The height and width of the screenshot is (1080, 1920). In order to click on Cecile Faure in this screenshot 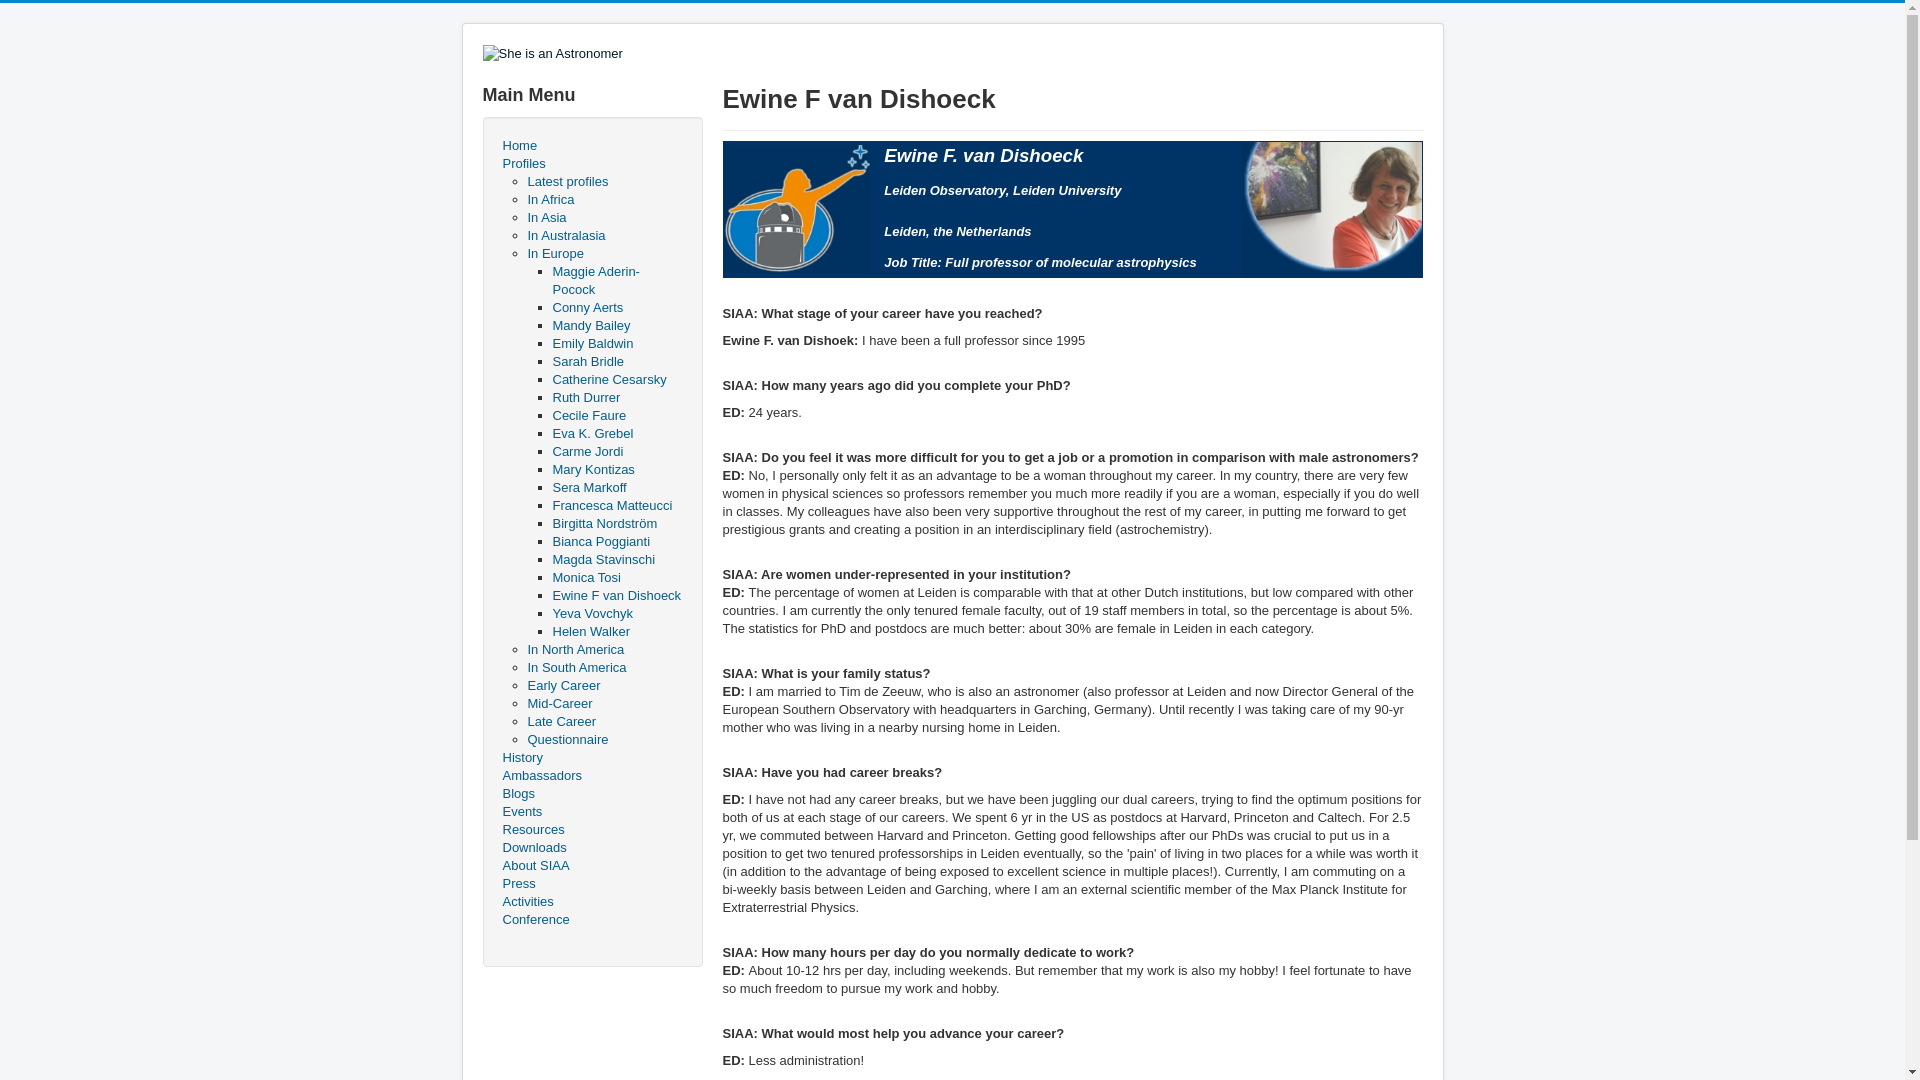, I will do `click(588, 416)`.